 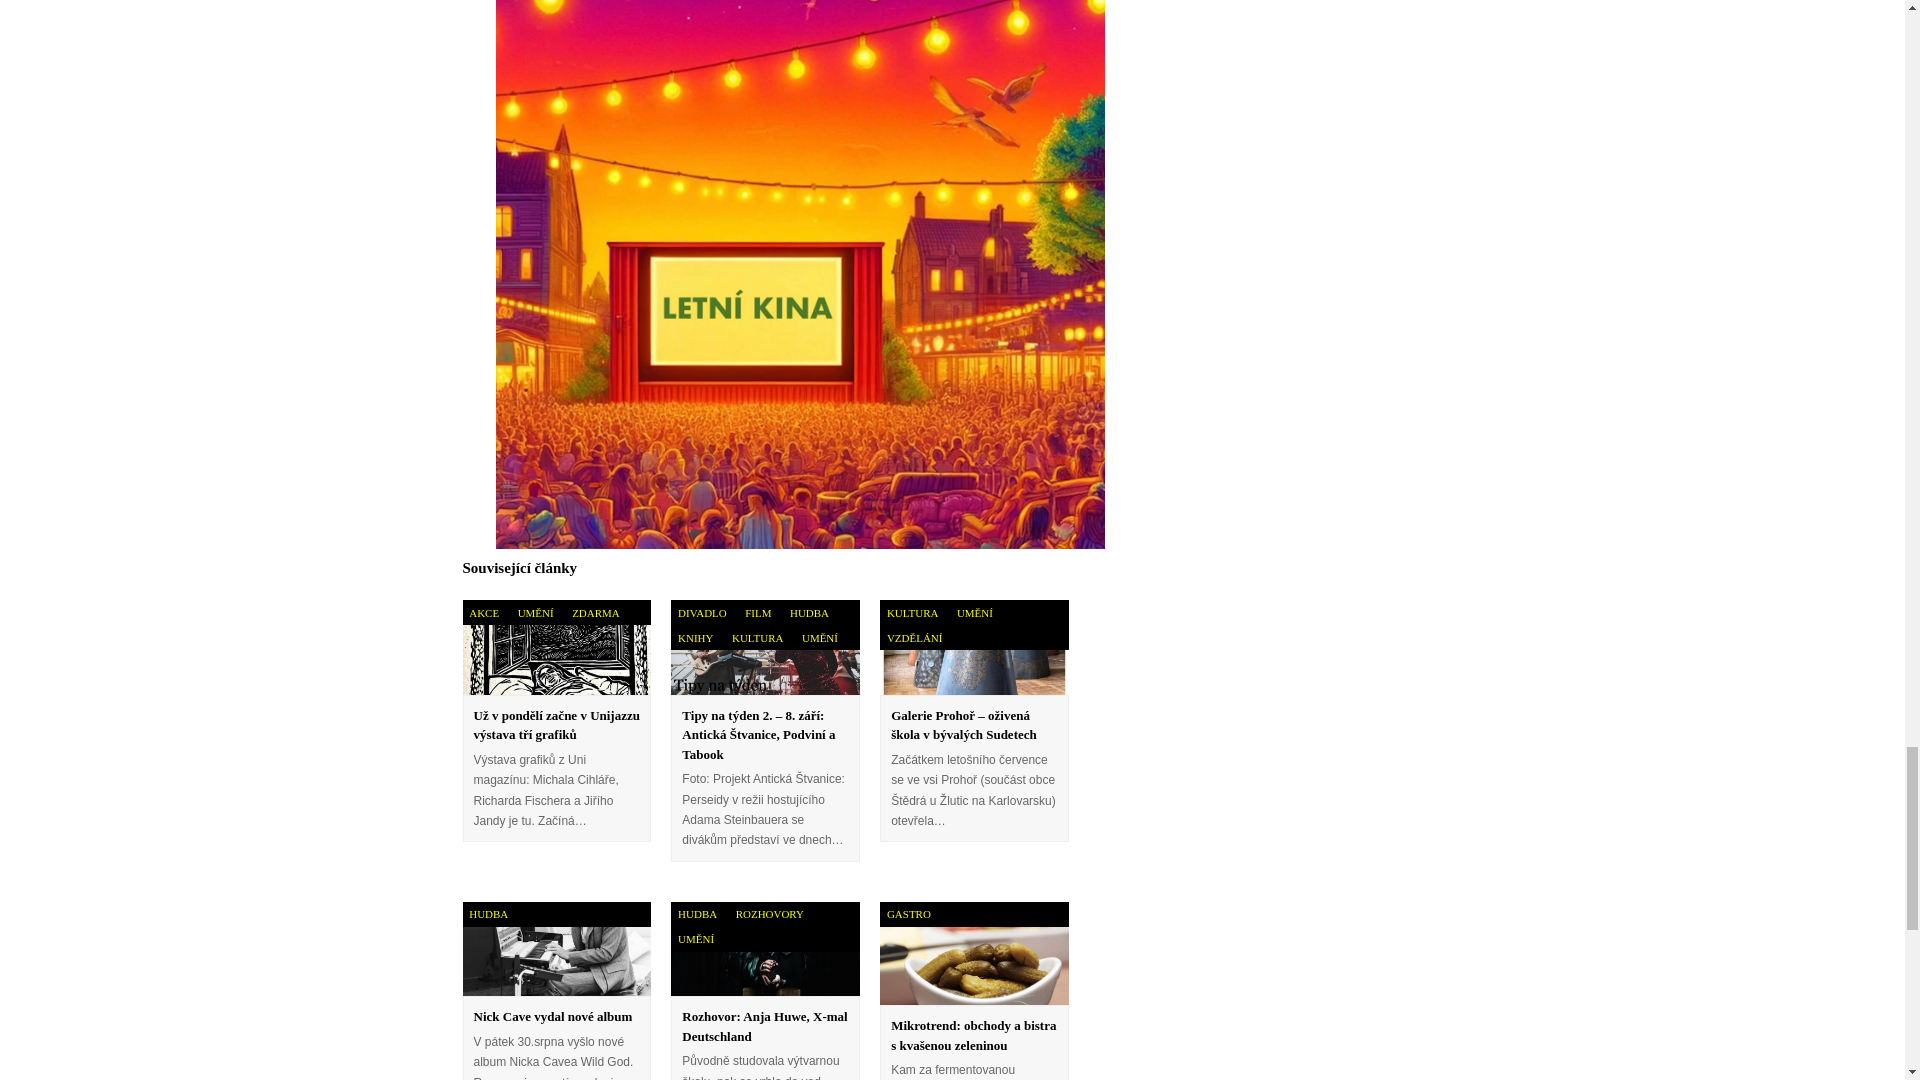 I want to click on AKCE, so click(x=483, y=612).